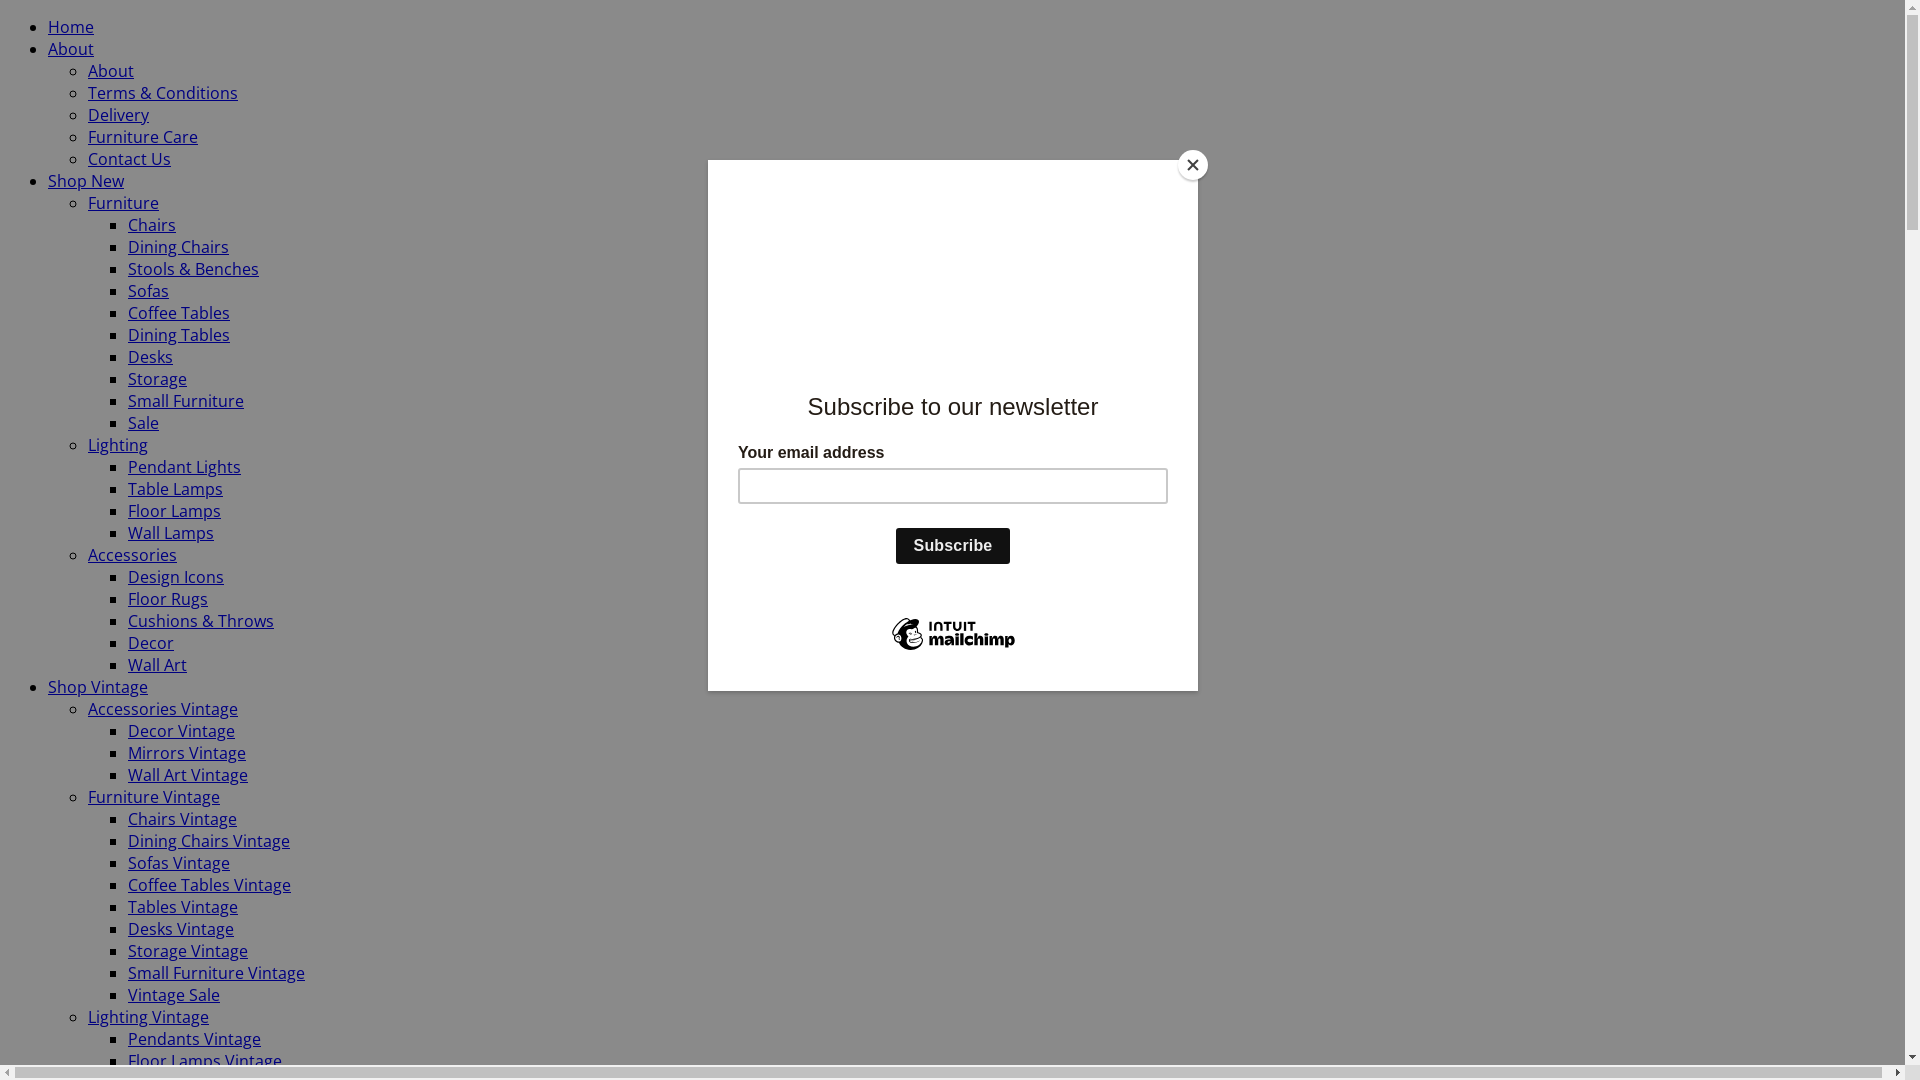  Describe the element at coordinates (144, 423) in the screenshot. I see `Sale` at that location.